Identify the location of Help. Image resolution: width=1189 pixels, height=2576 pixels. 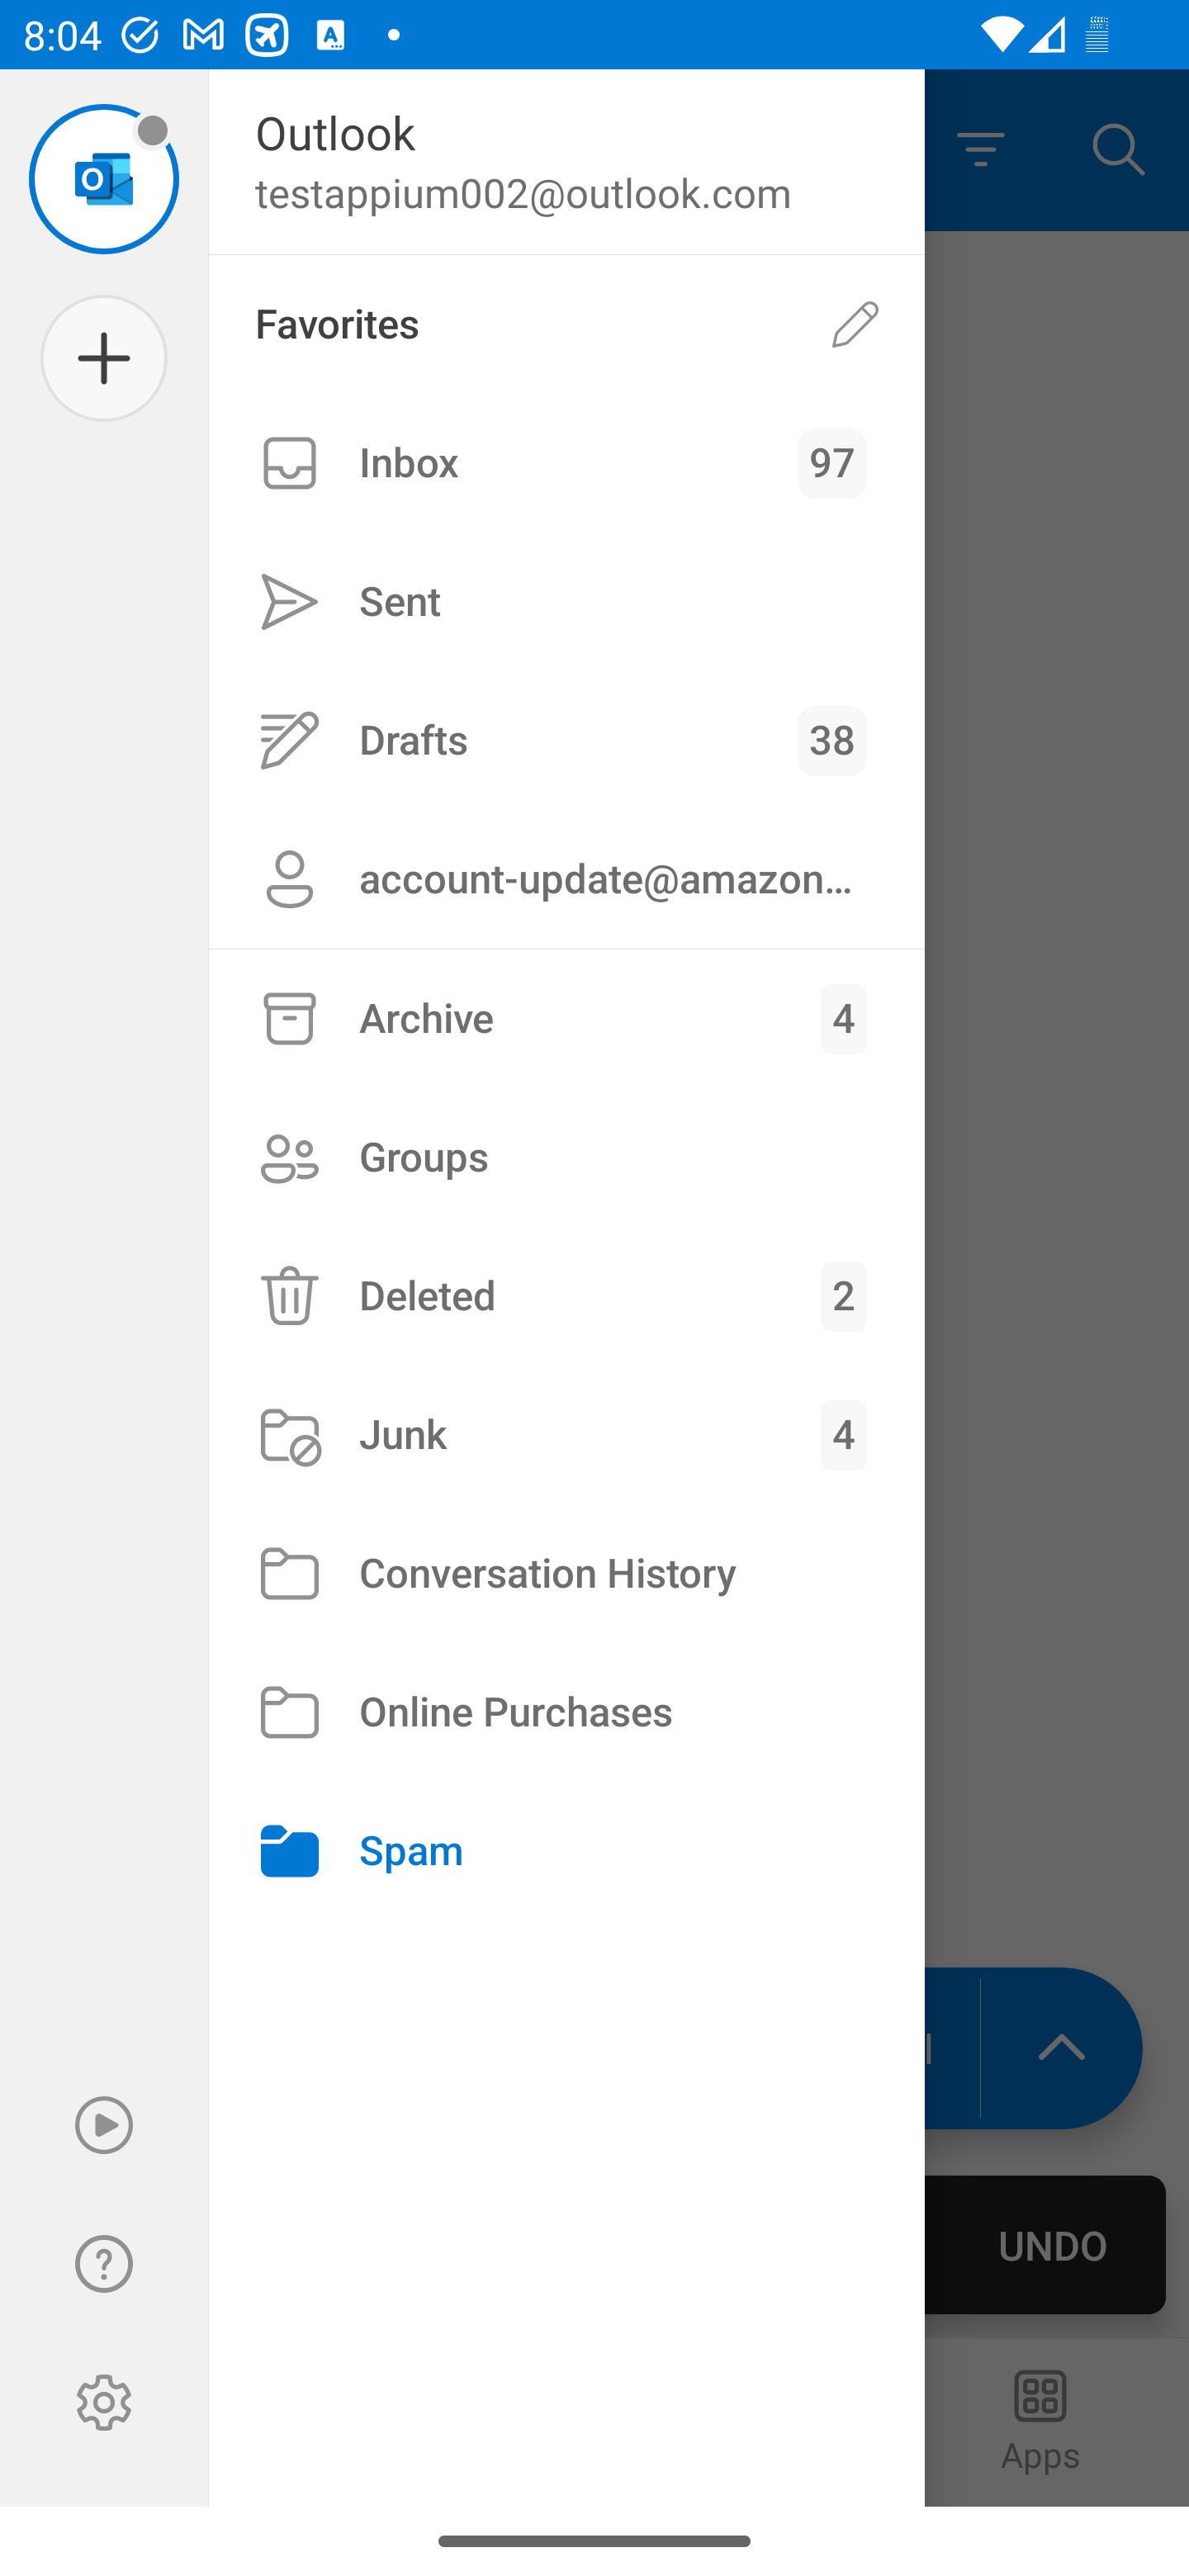
(104, 2264).